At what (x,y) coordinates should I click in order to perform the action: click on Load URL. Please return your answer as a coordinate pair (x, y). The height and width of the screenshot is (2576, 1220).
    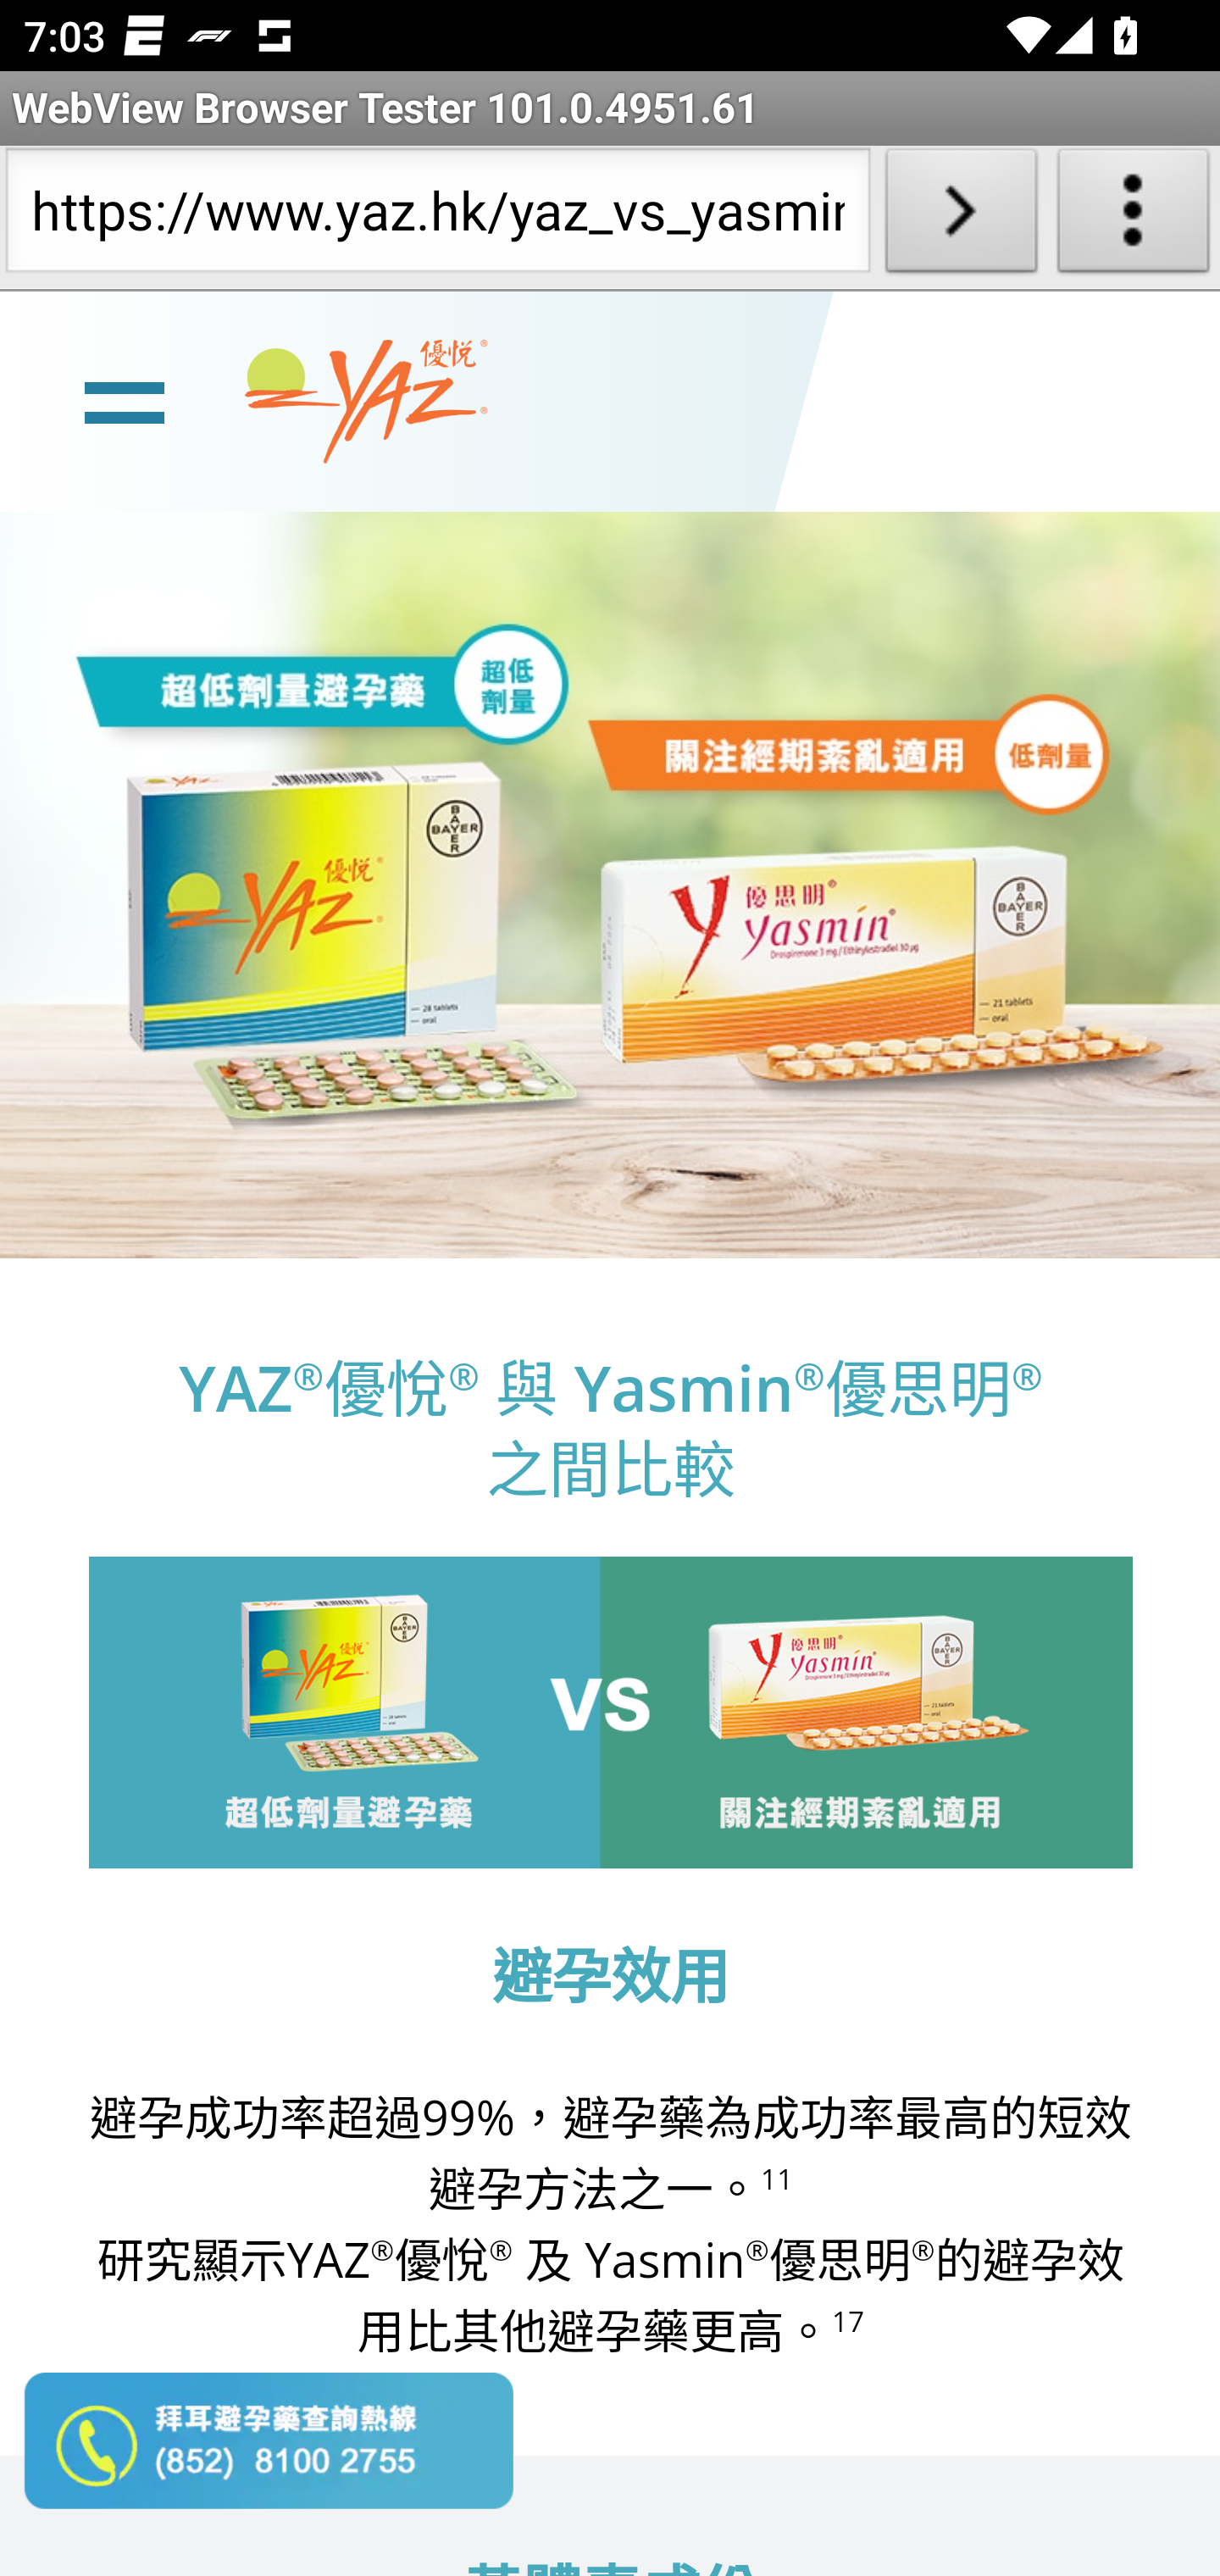
    Looking at the image, I should click on (961, 217).